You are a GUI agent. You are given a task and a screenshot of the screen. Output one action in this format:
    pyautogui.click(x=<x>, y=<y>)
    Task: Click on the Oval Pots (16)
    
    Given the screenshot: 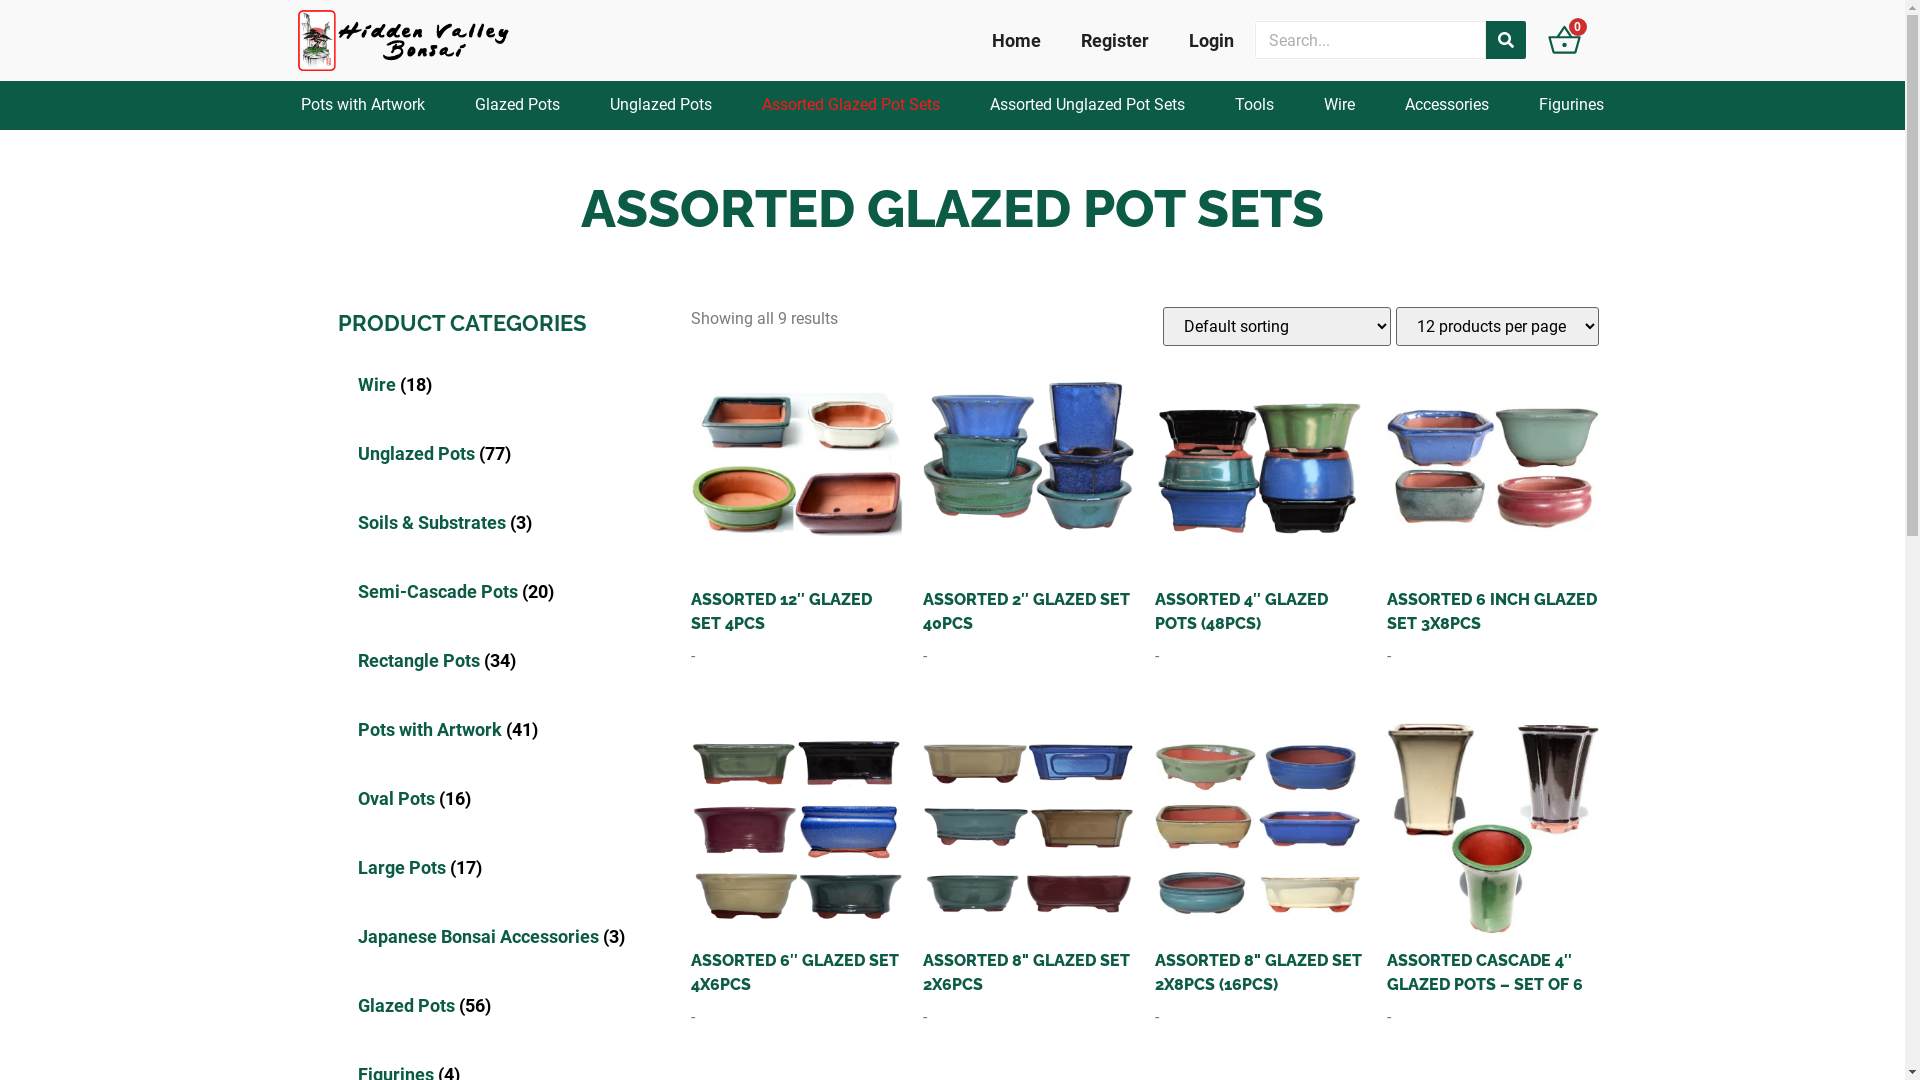 What is the action you would take?
    pyautogui.click(x=404, y=798)
    